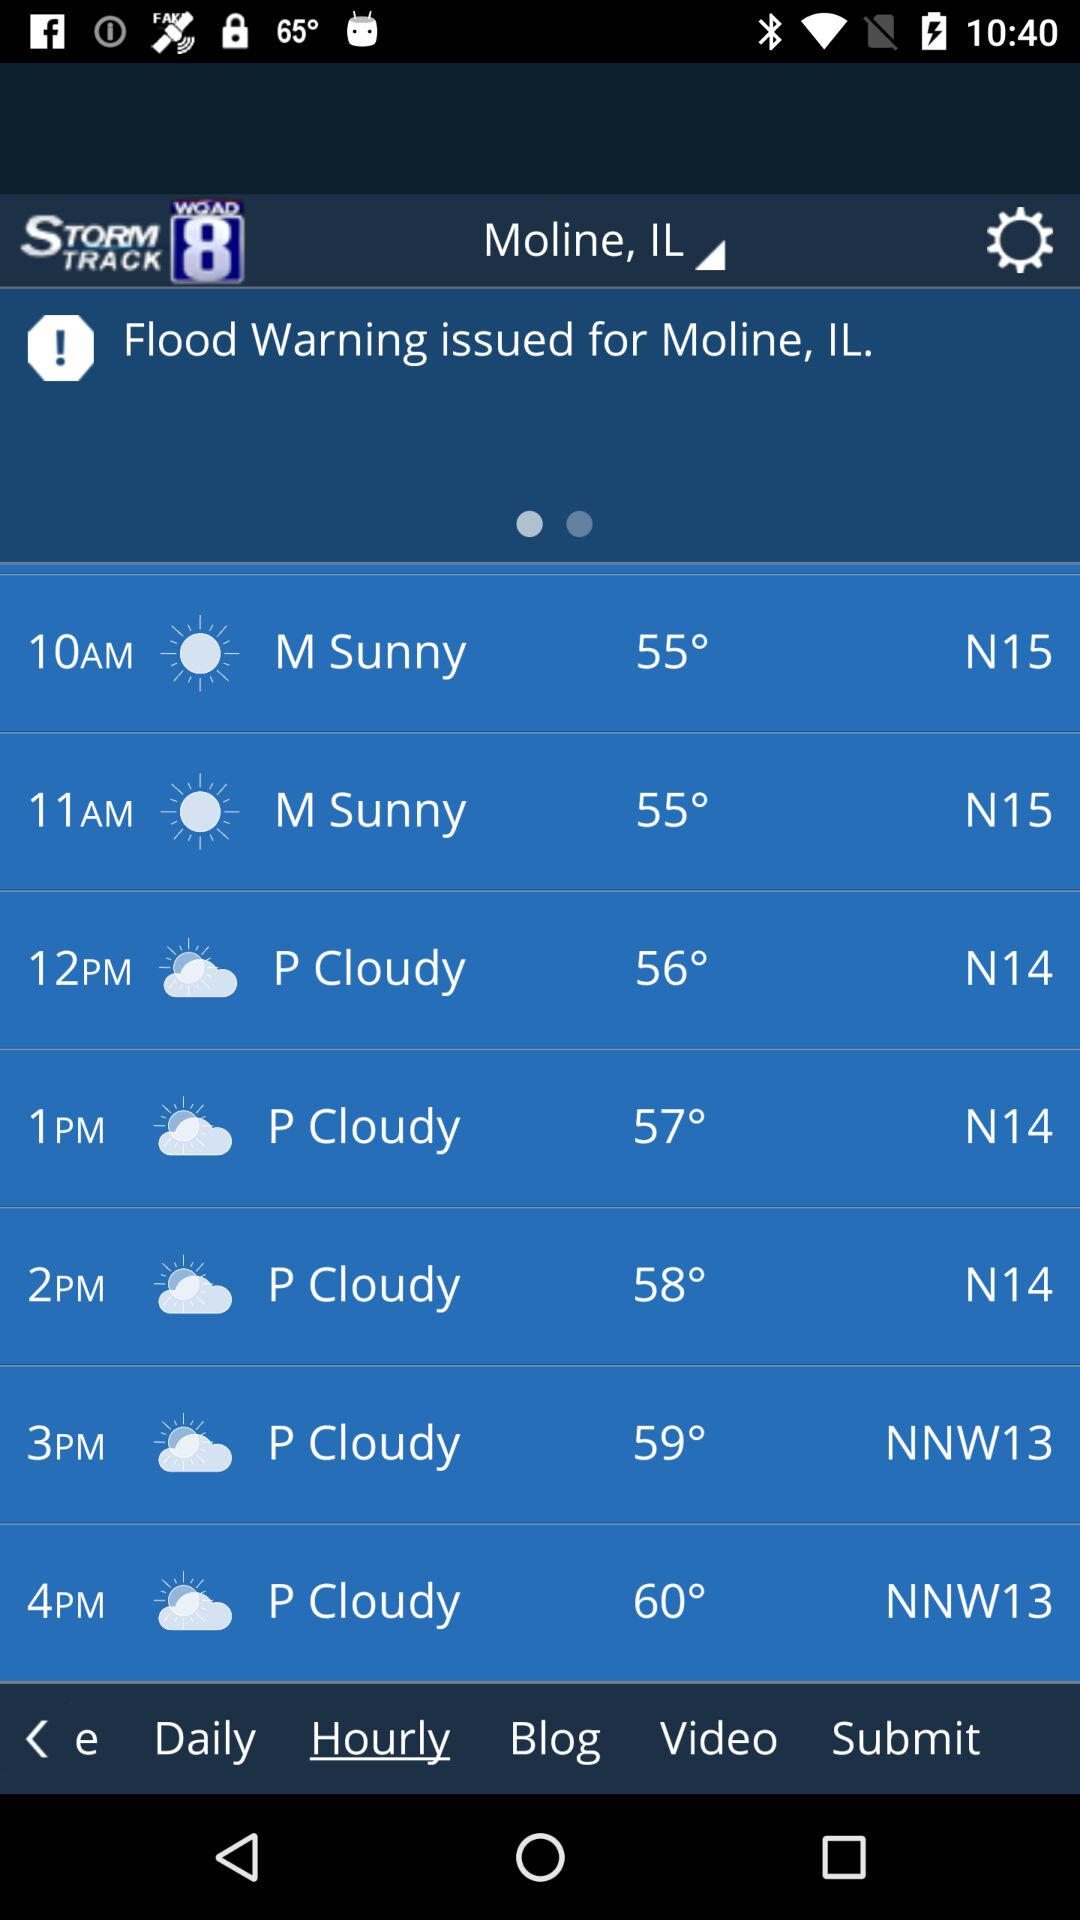 This screenshot has height=1920, width=1080. I want to click on select the text right to hourly, so click(554, 1739).